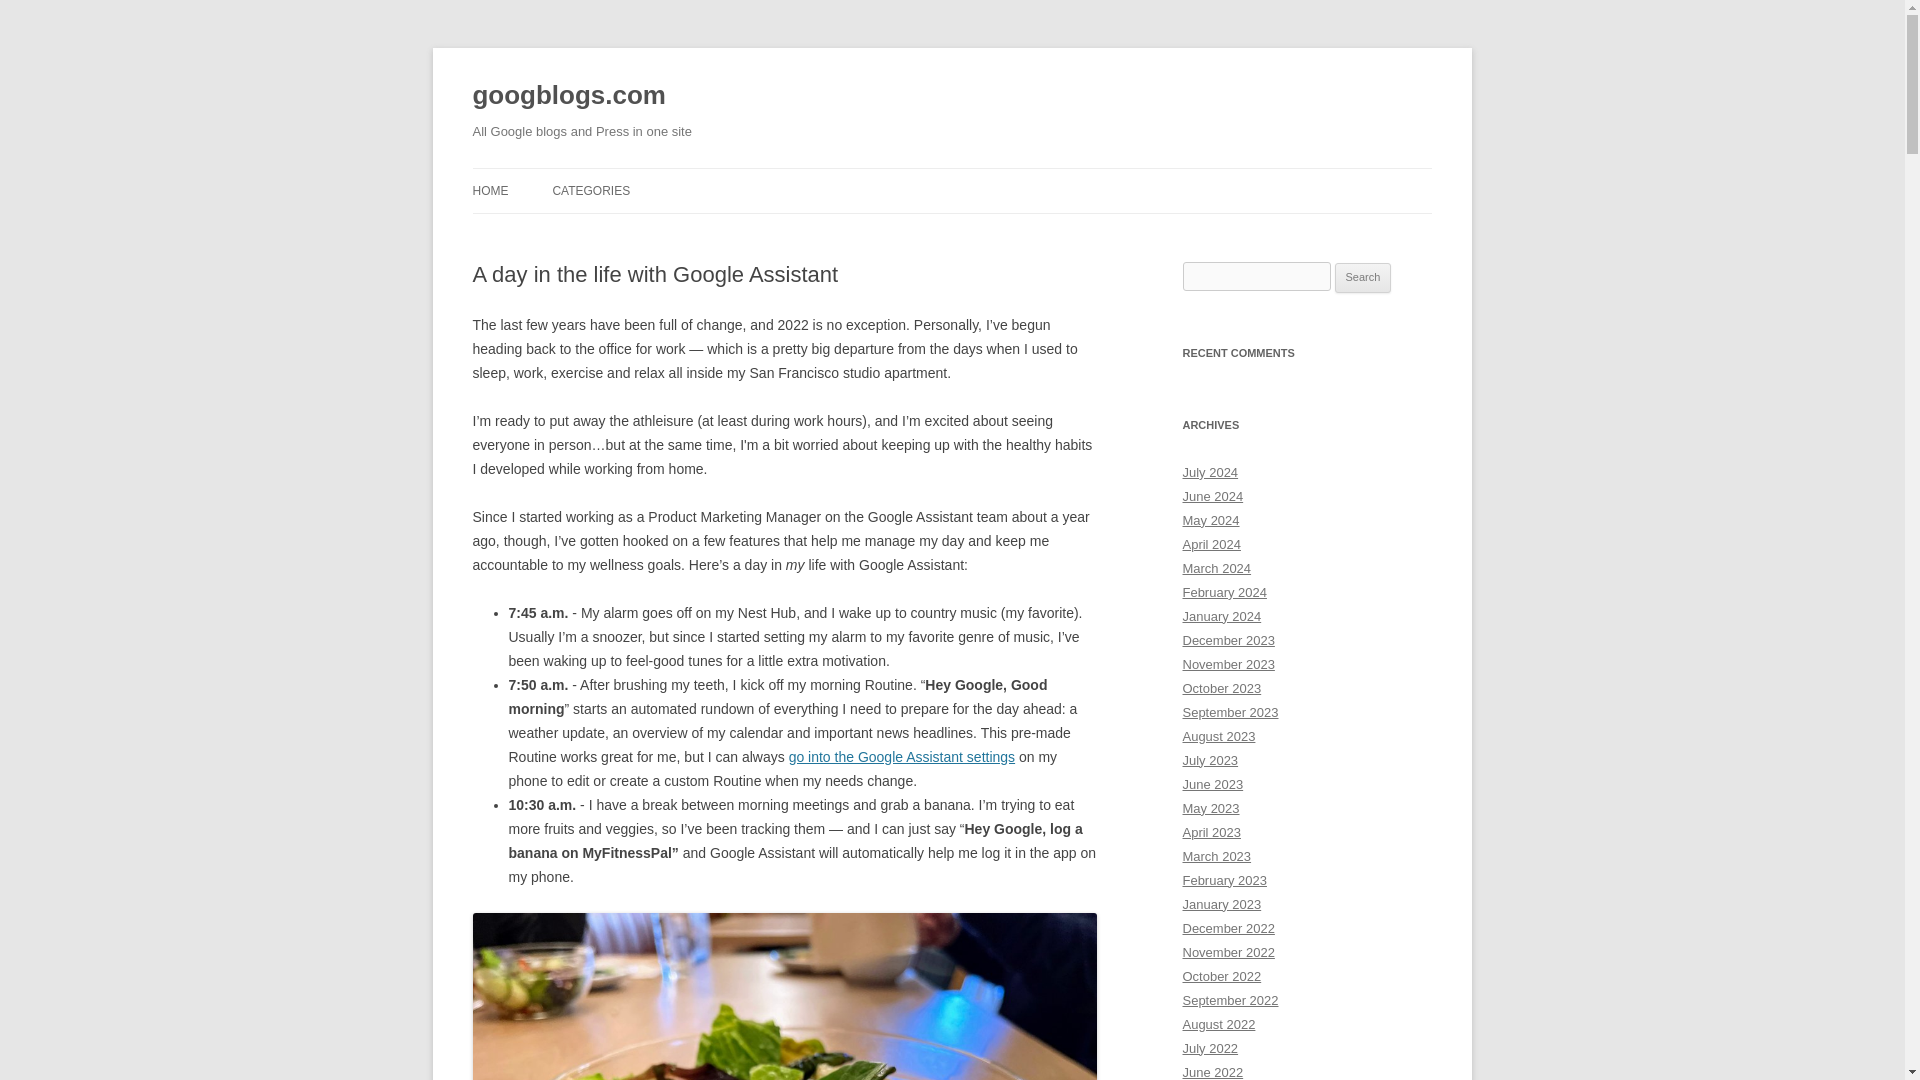 The width and height of the screenshot is (1920, 1080). Describe the element at coordinates (1218, 736) in the screenshot. I see `August 2023` at that location.